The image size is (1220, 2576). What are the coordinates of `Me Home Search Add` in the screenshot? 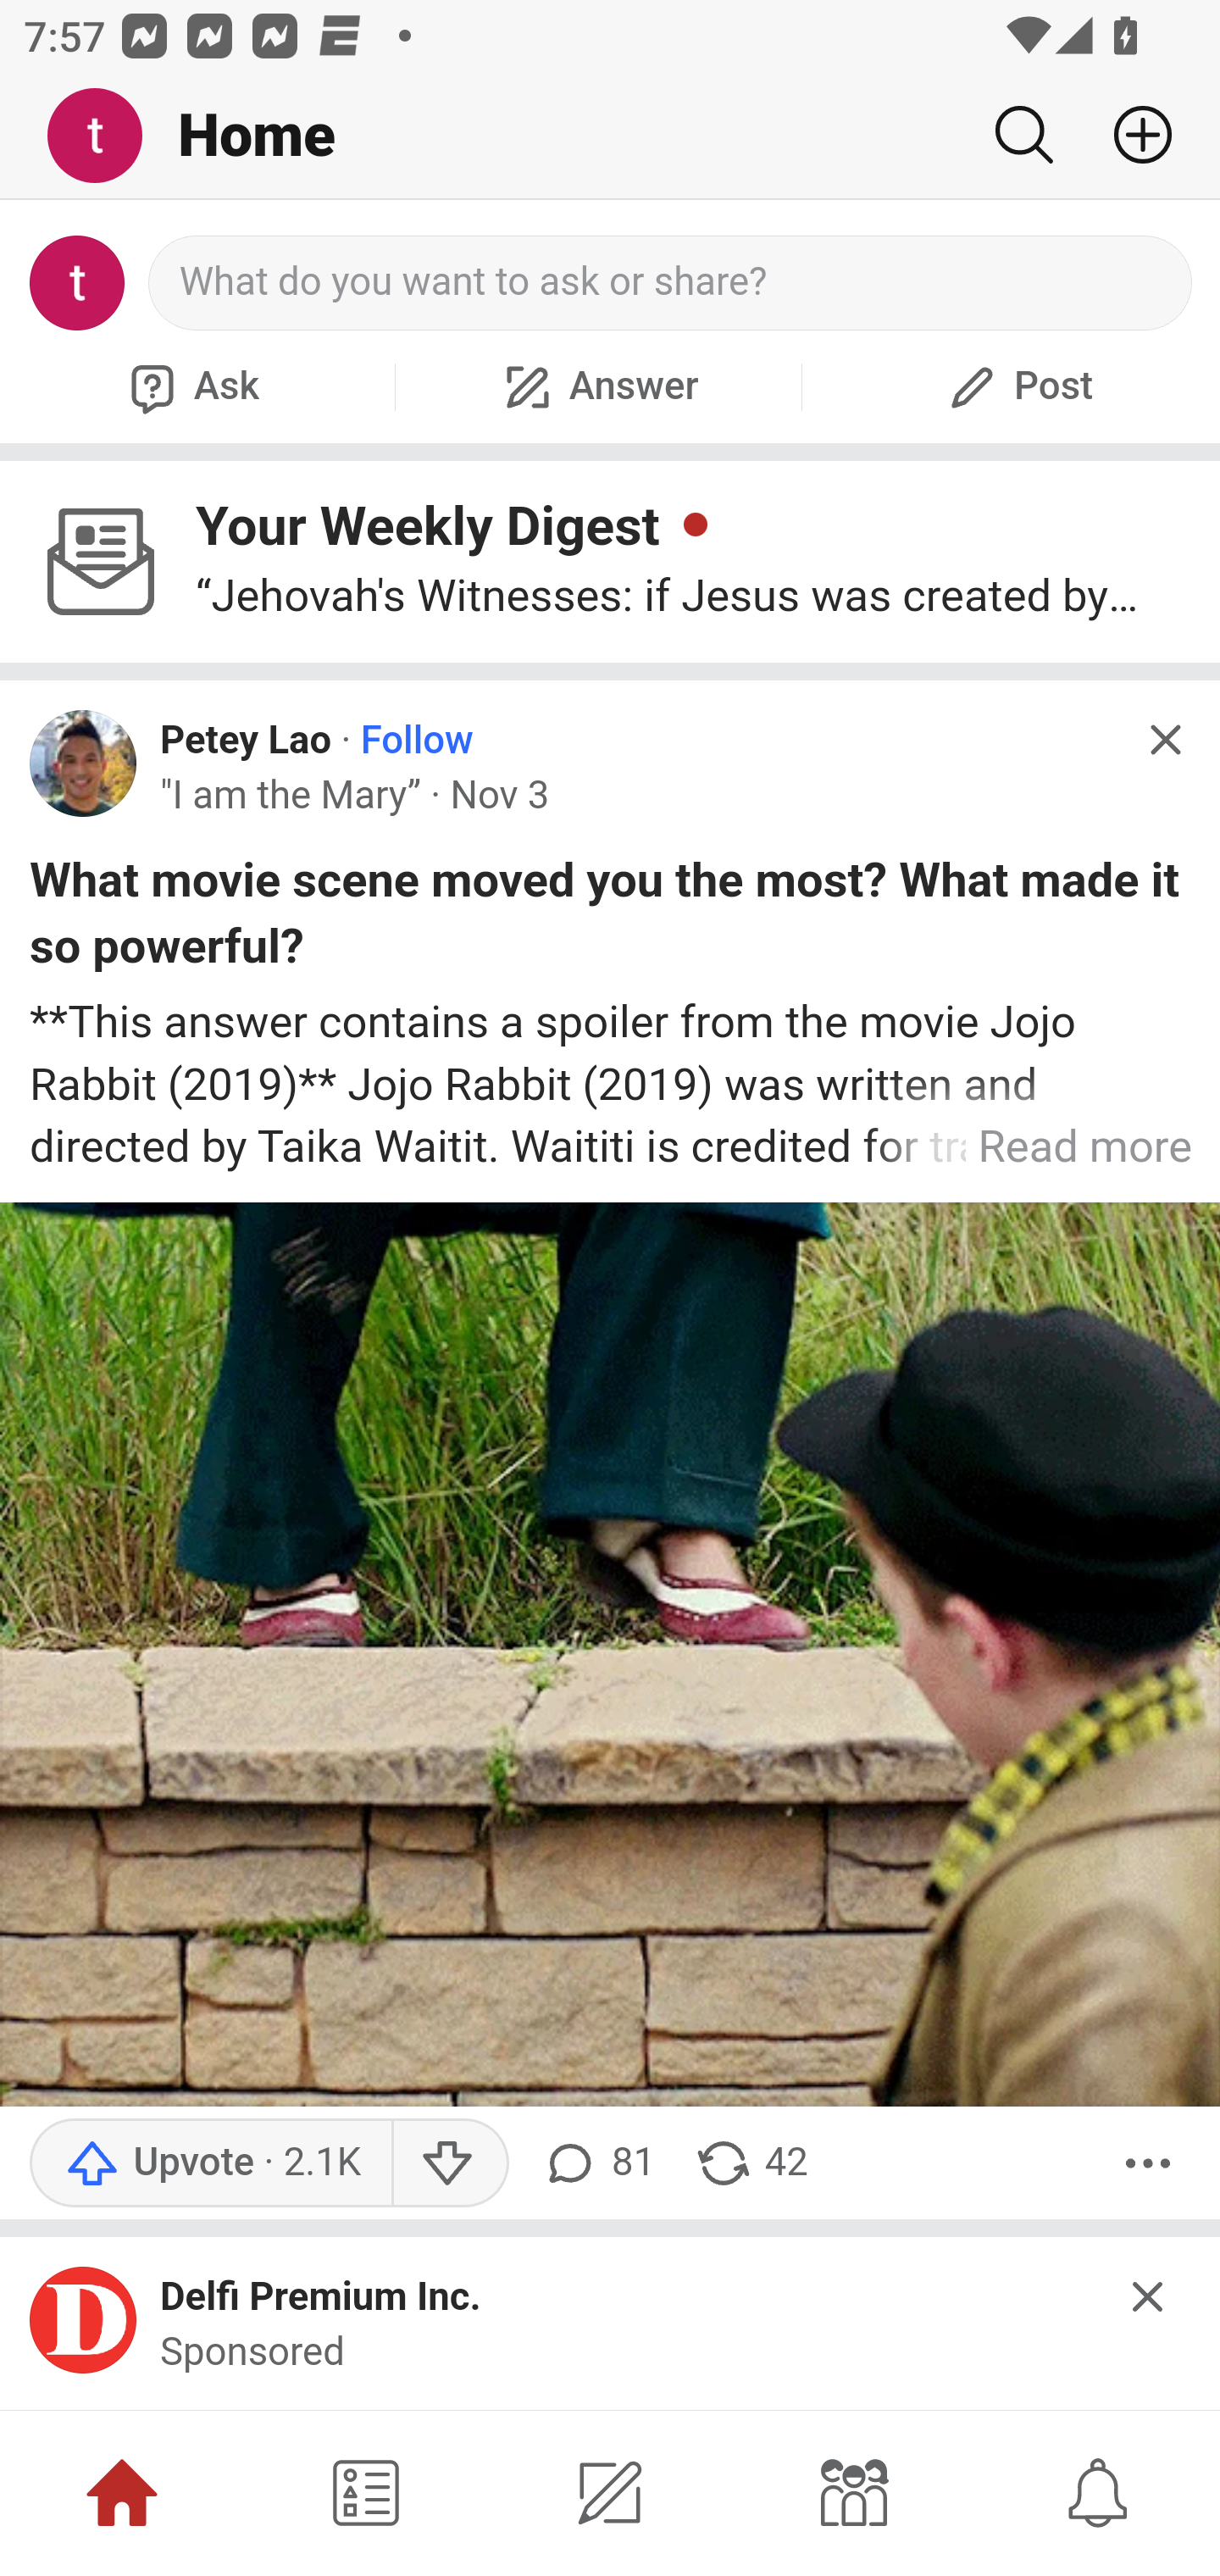 It's located at (610, 136).